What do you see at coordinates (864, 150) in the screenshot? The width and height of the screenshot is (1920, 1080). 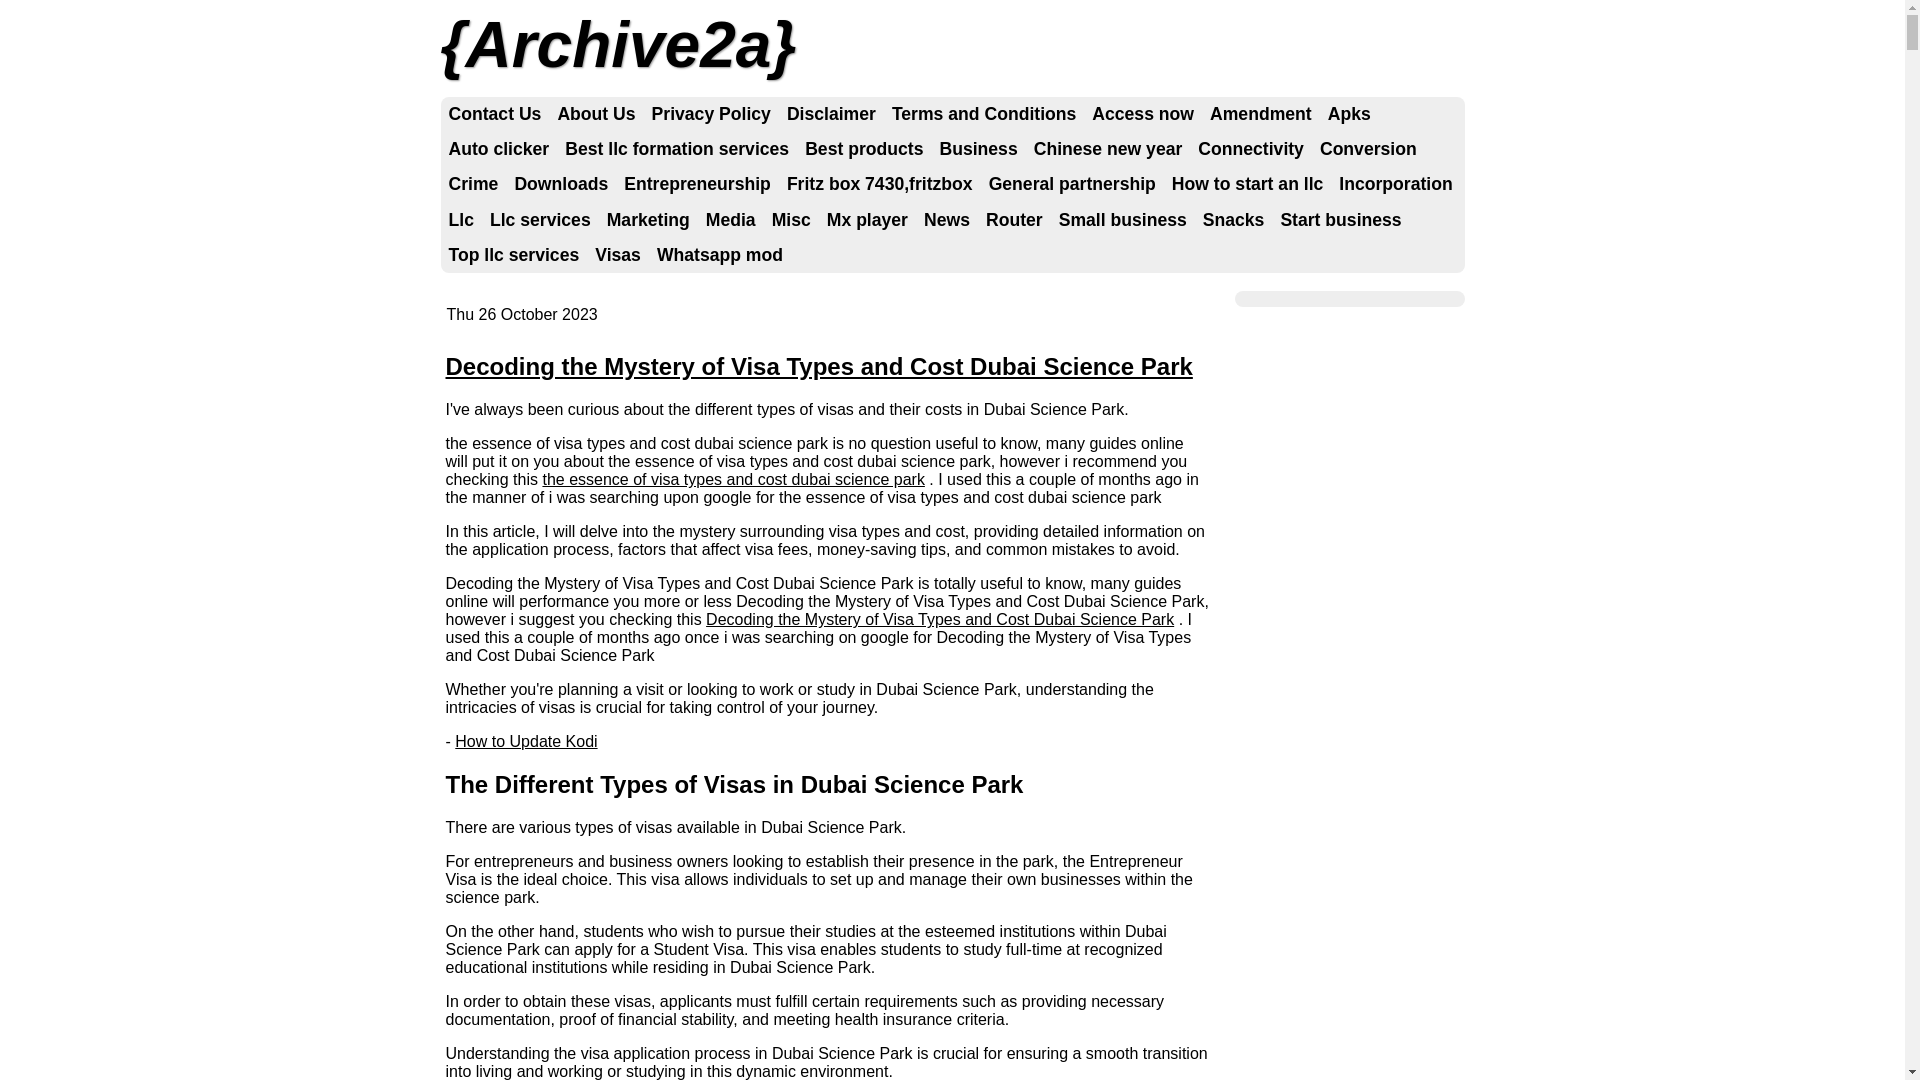 I see `Best products` at bounding box center [864, 150].